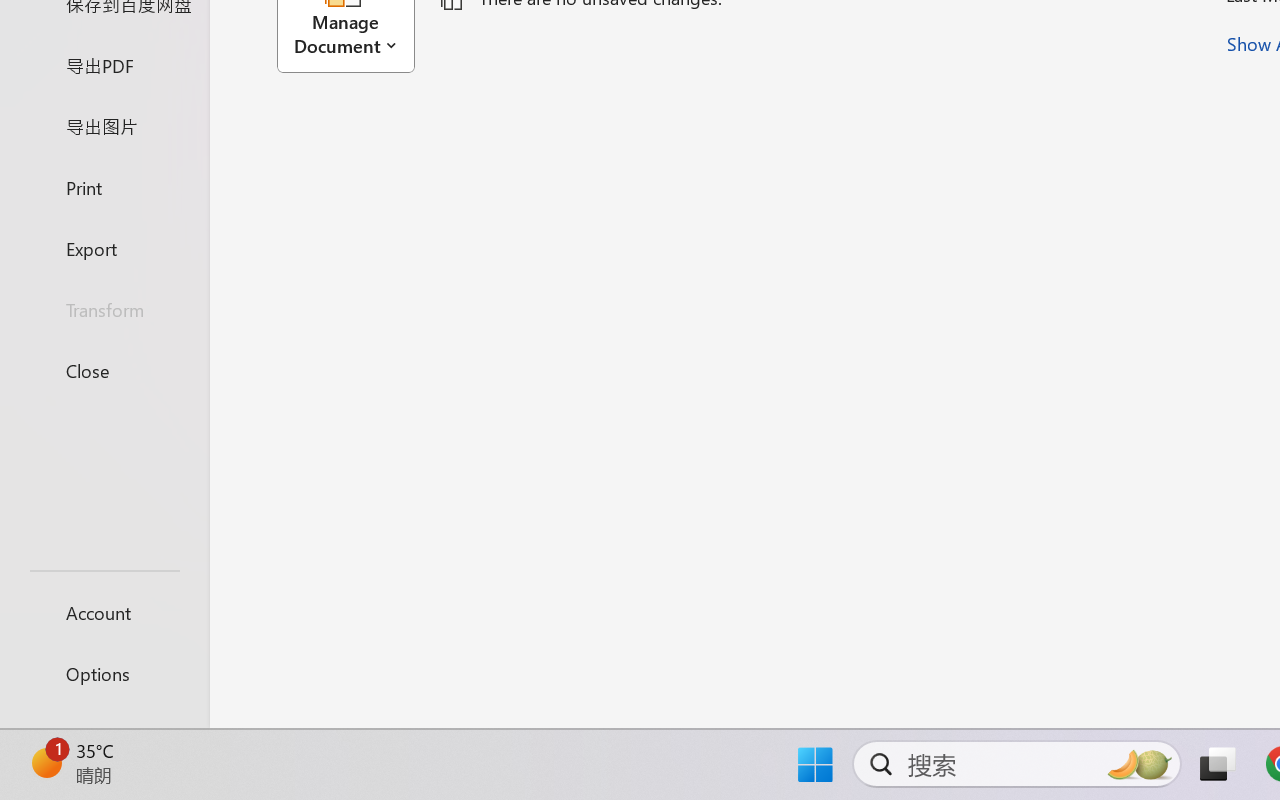  Describe the element at coordinates (104, 186) in the screenshot. I see `Print` at that location.